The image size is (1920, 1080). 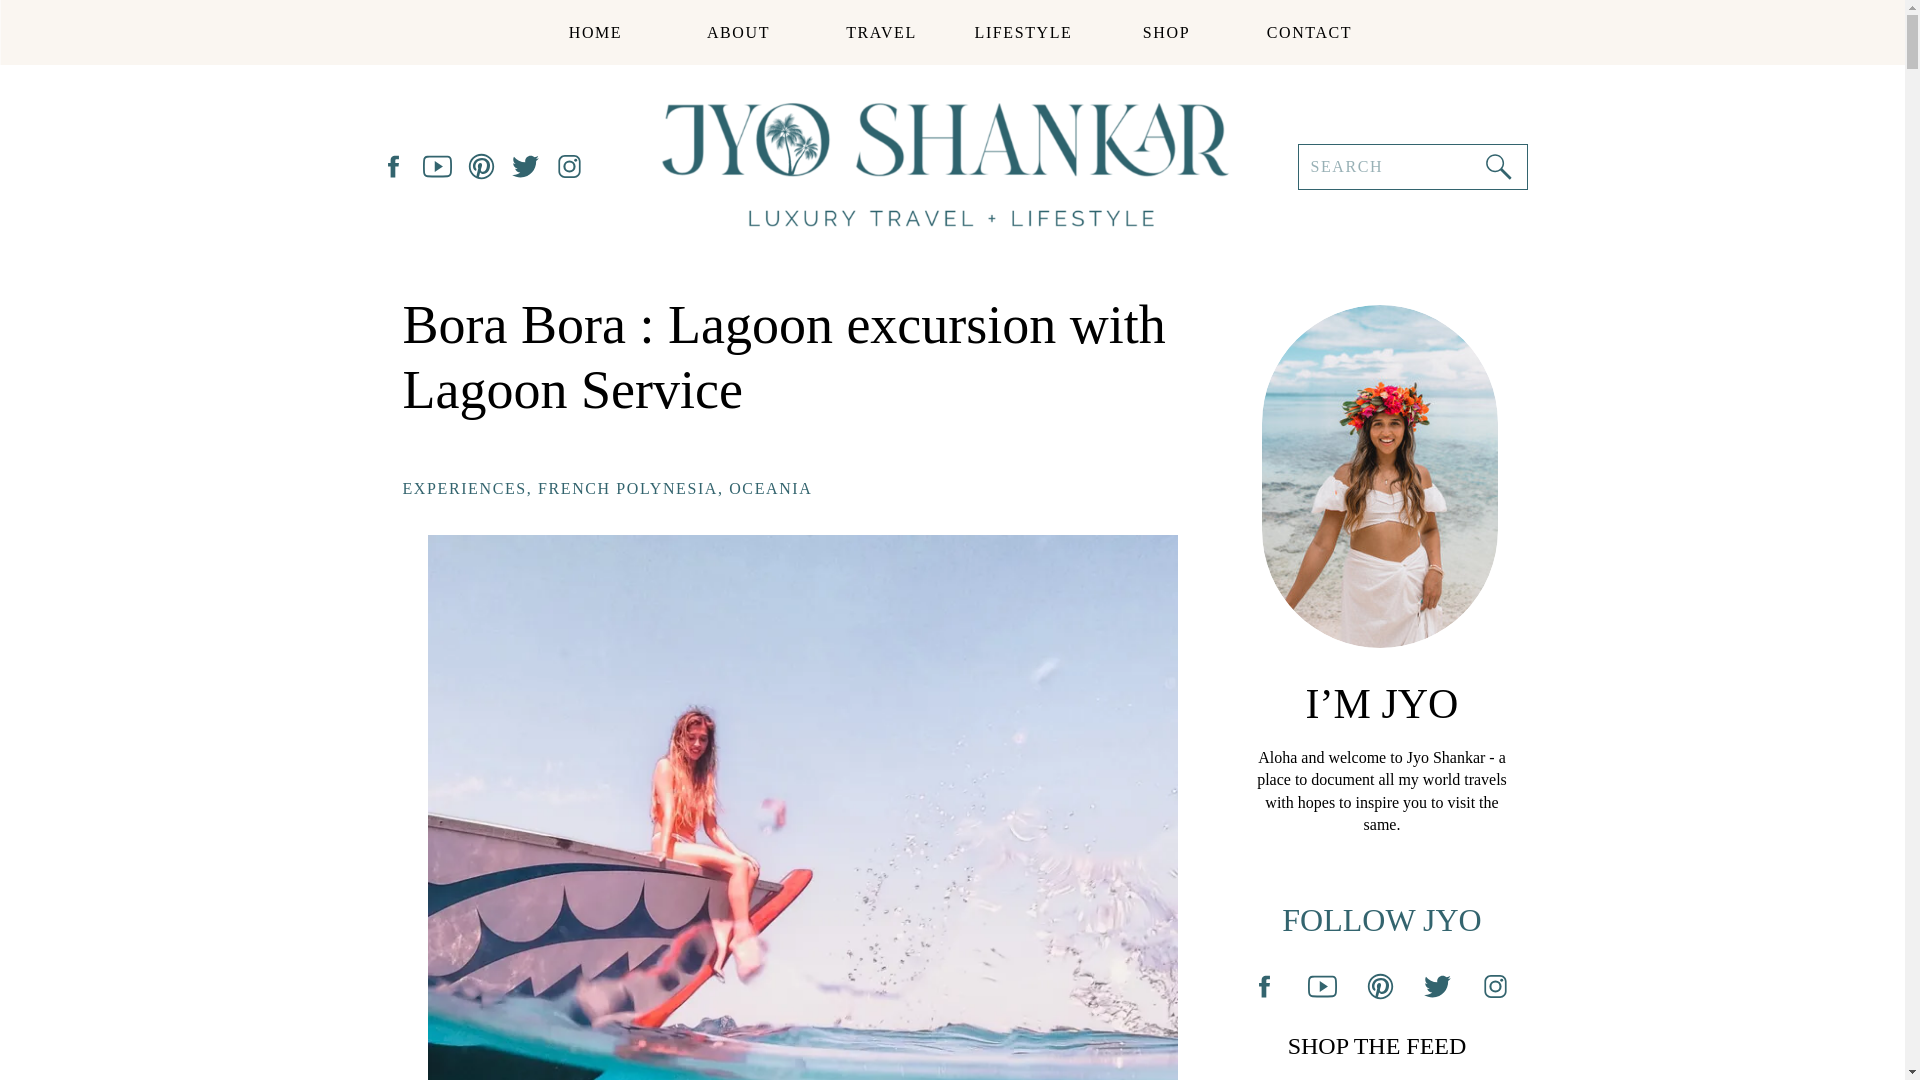 What do you see at coordinates (1309, 32) in the screenshot?
I see `CONTACT` at bounding box center [1309, 32].